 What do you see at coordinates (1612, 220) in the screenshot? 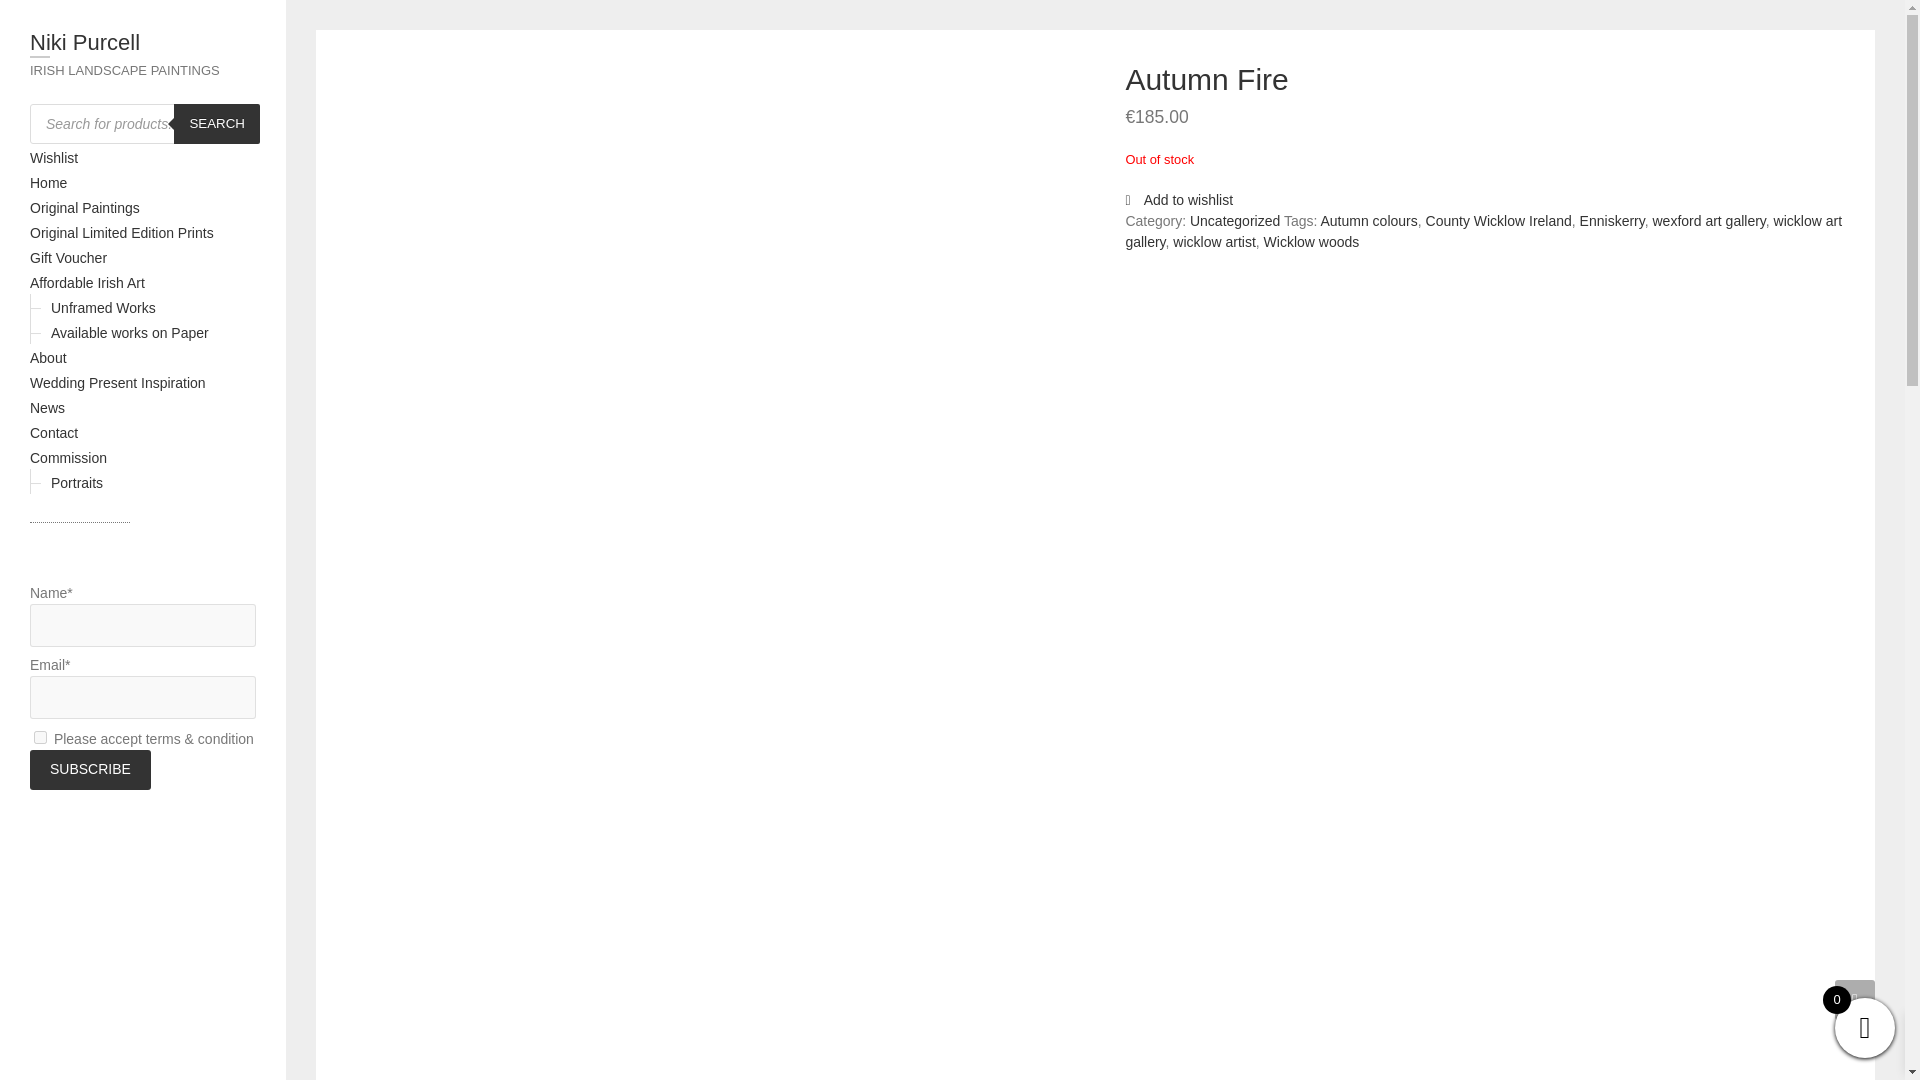
I see `Enniskerry` at bounding box center [1612, 220].